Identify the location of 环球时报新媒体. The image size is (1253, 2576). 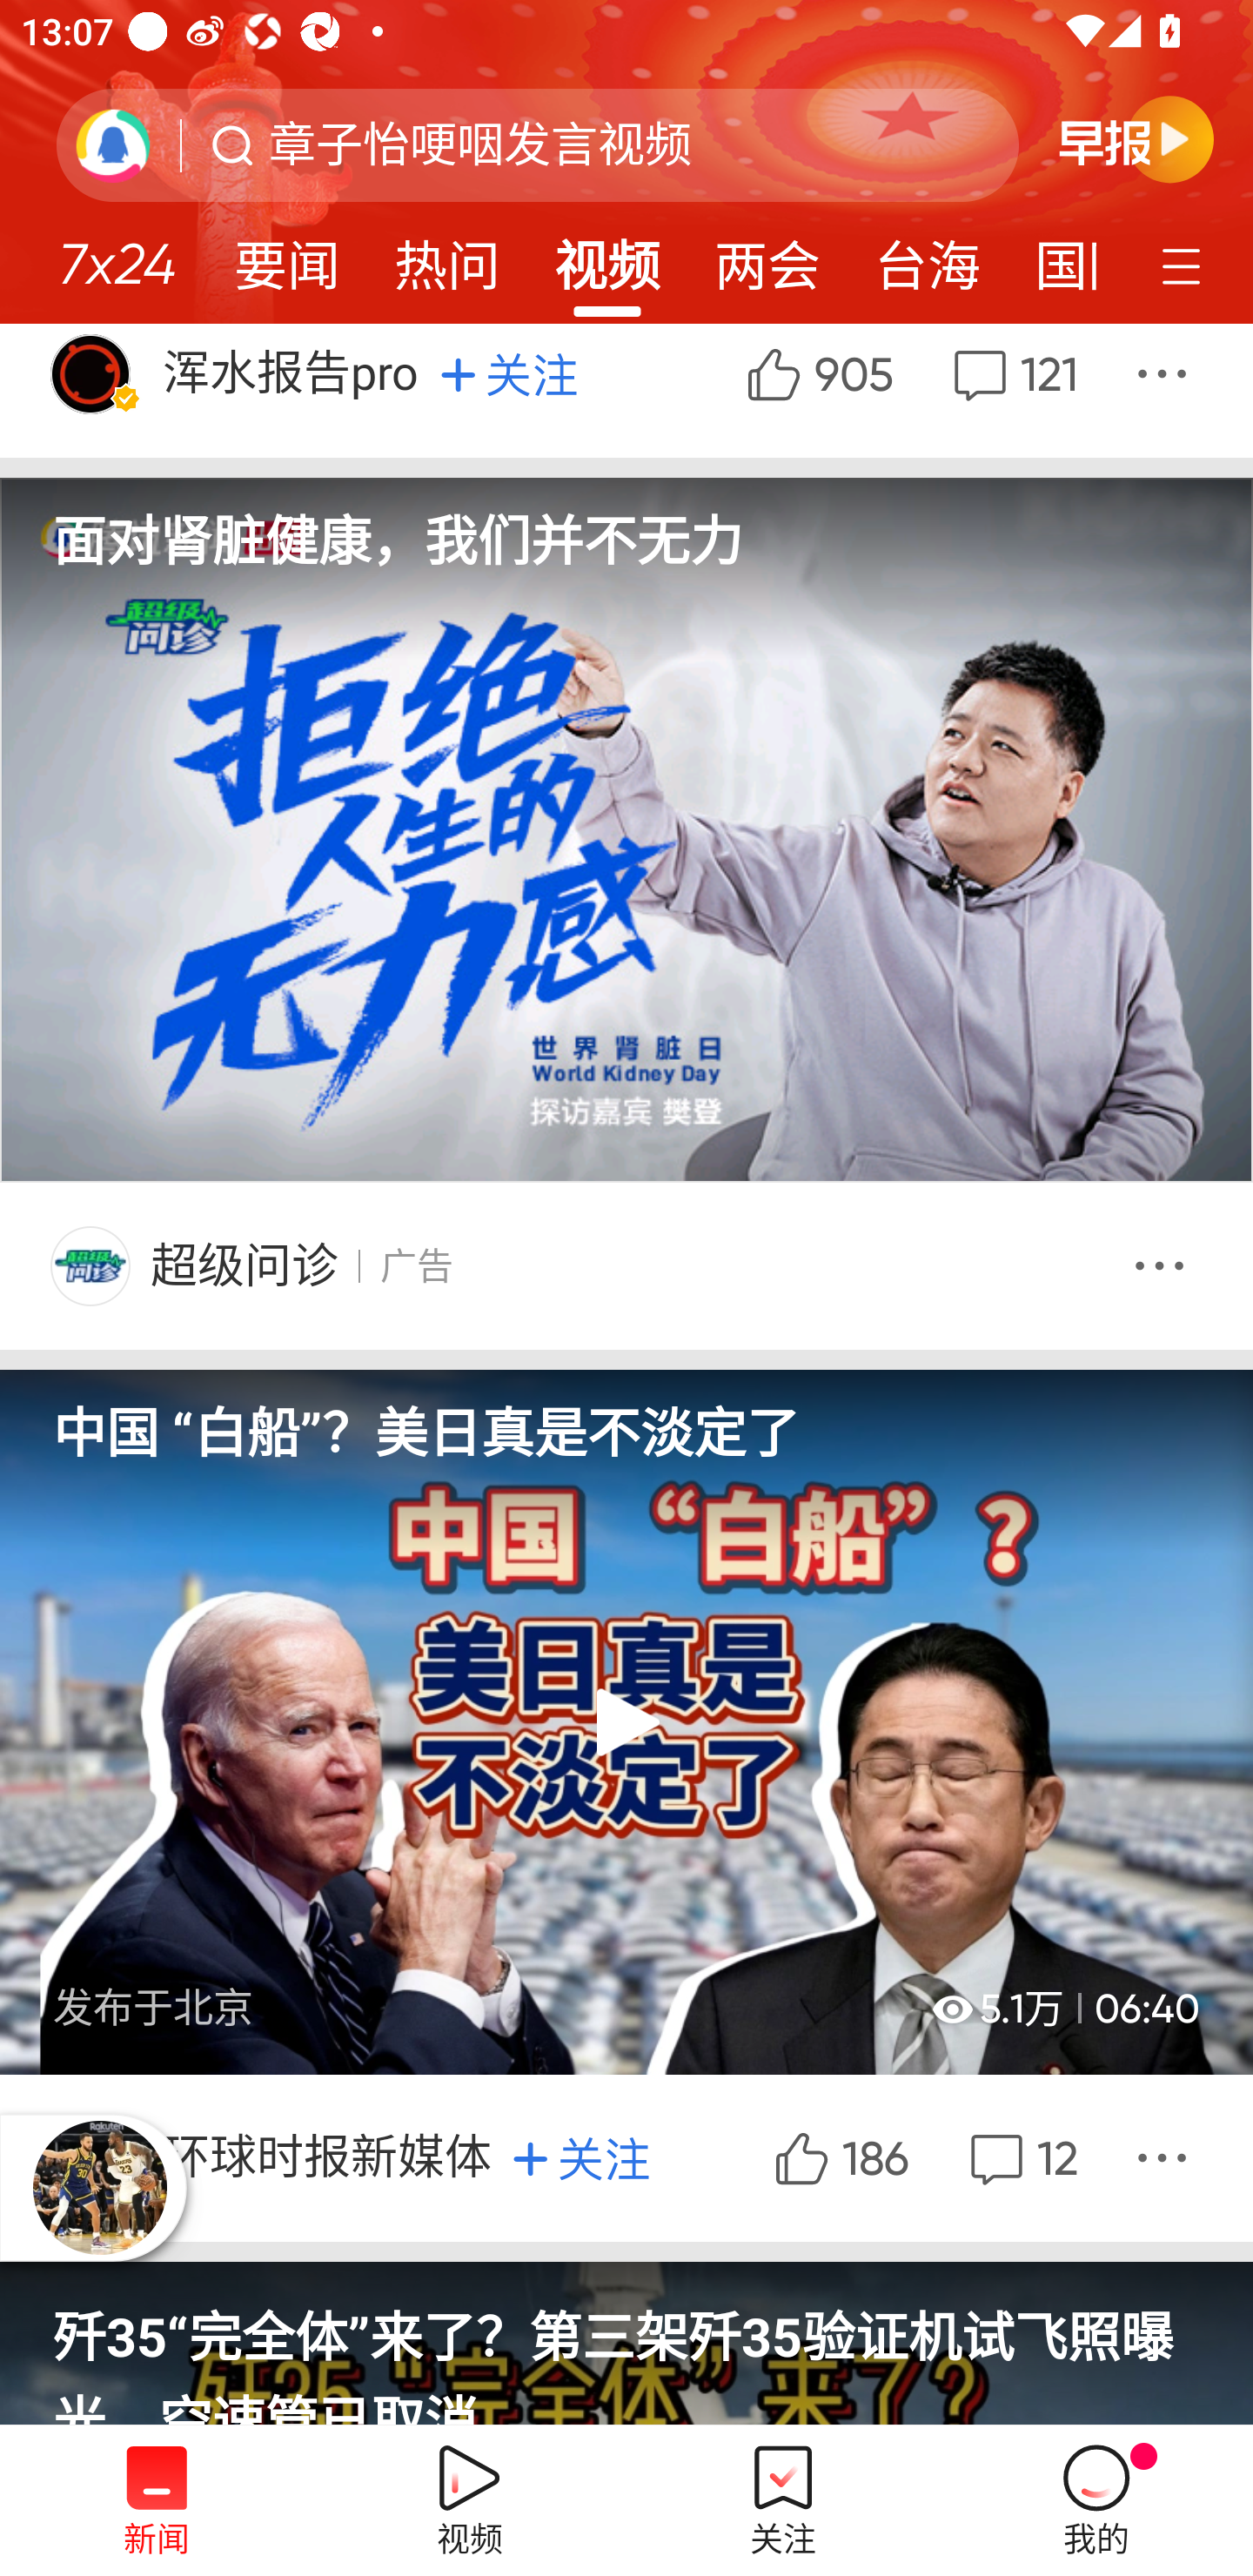
(329, 2157).